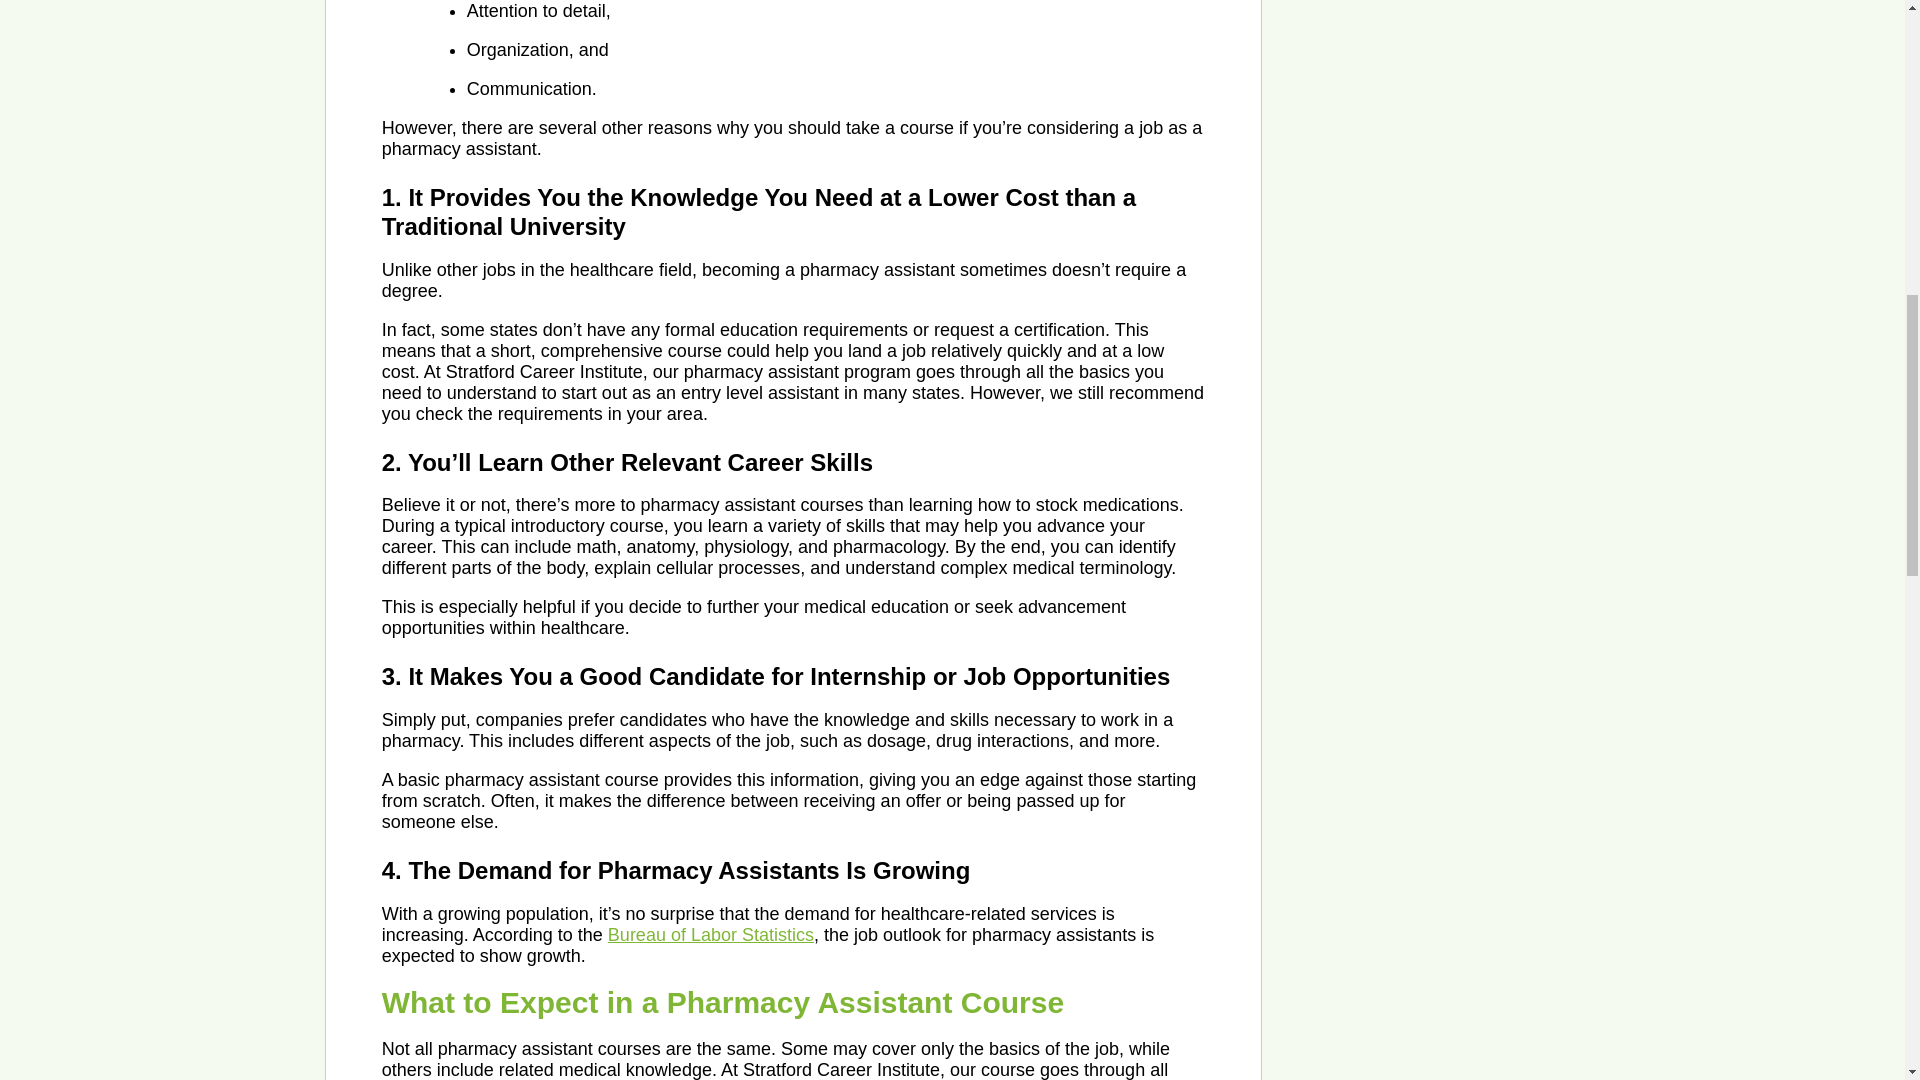 The width and height of the screenshot is (1920, 1080). Describe the element at coordinates (711, 934) in the screenshot. I see `Bureau of Labor Statistics` at that location.